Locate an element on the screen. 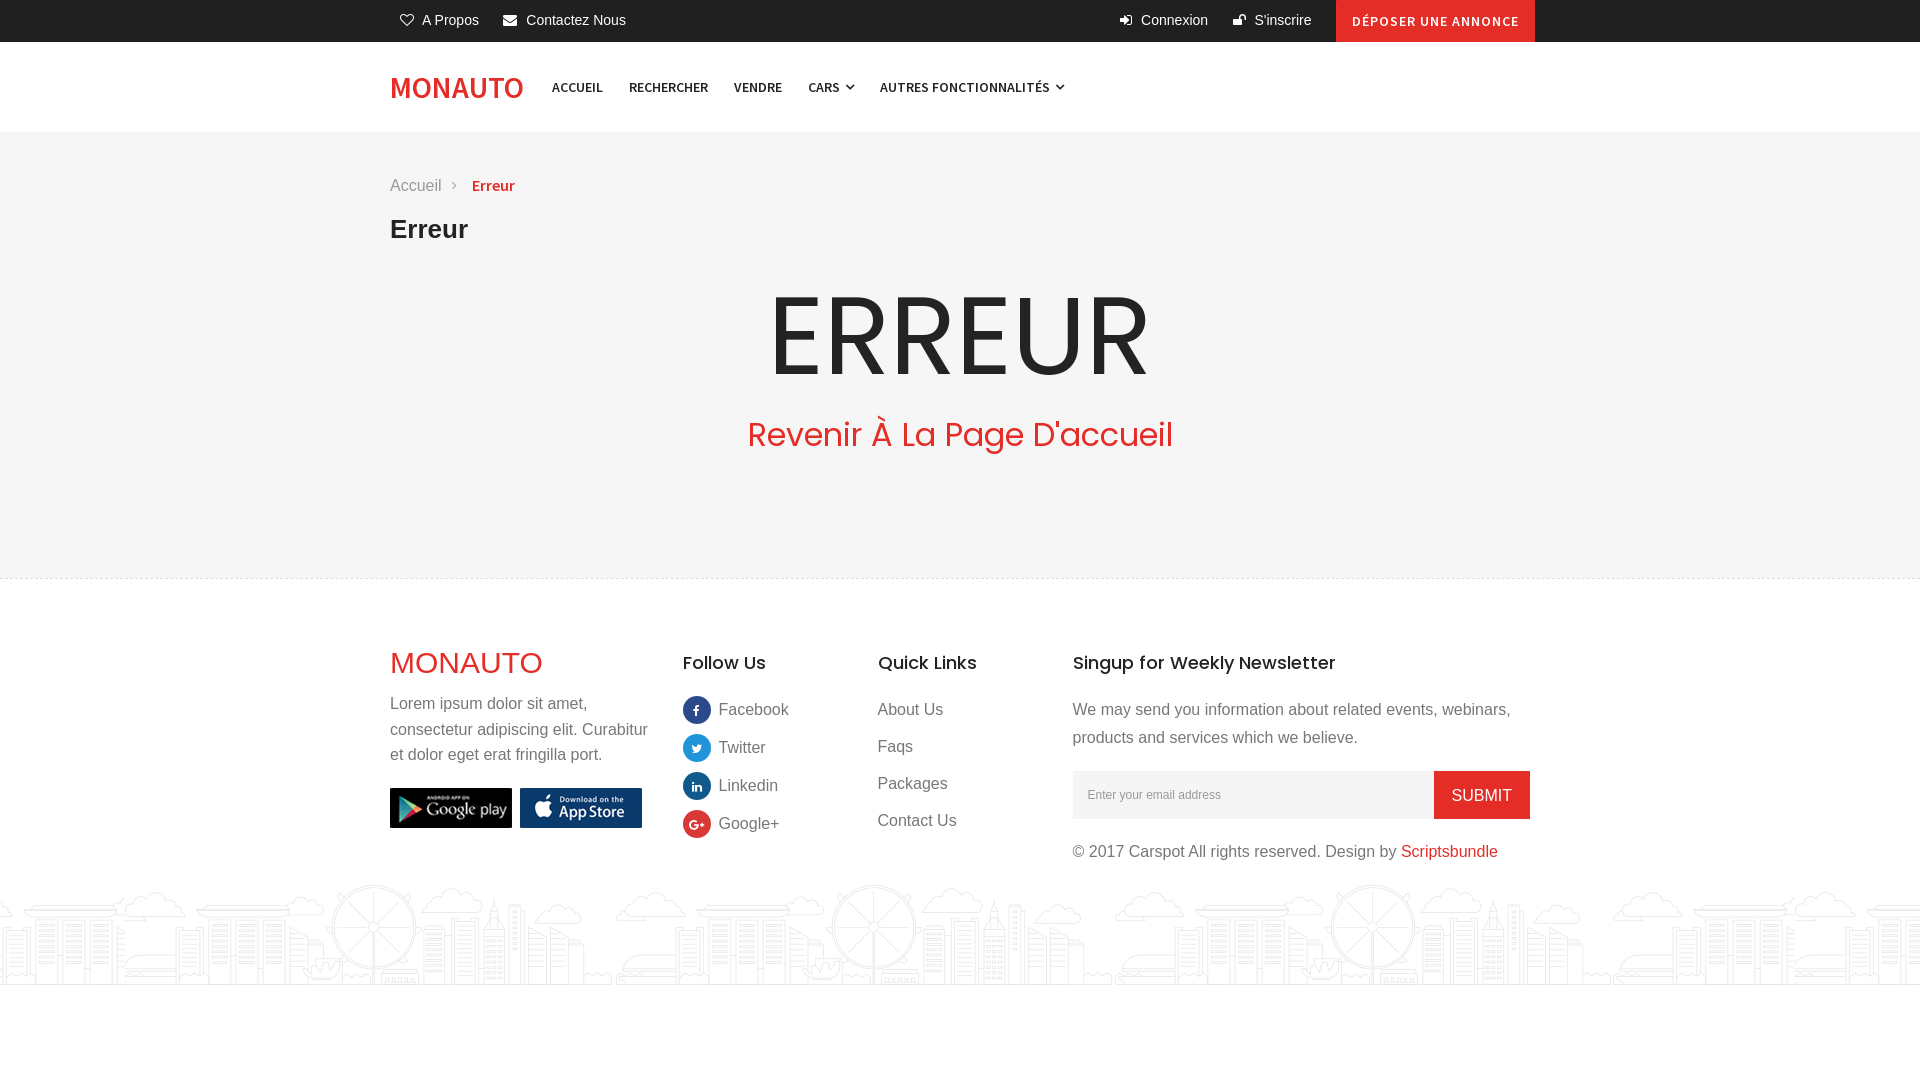  Packages is located at coordinates (913, 784).